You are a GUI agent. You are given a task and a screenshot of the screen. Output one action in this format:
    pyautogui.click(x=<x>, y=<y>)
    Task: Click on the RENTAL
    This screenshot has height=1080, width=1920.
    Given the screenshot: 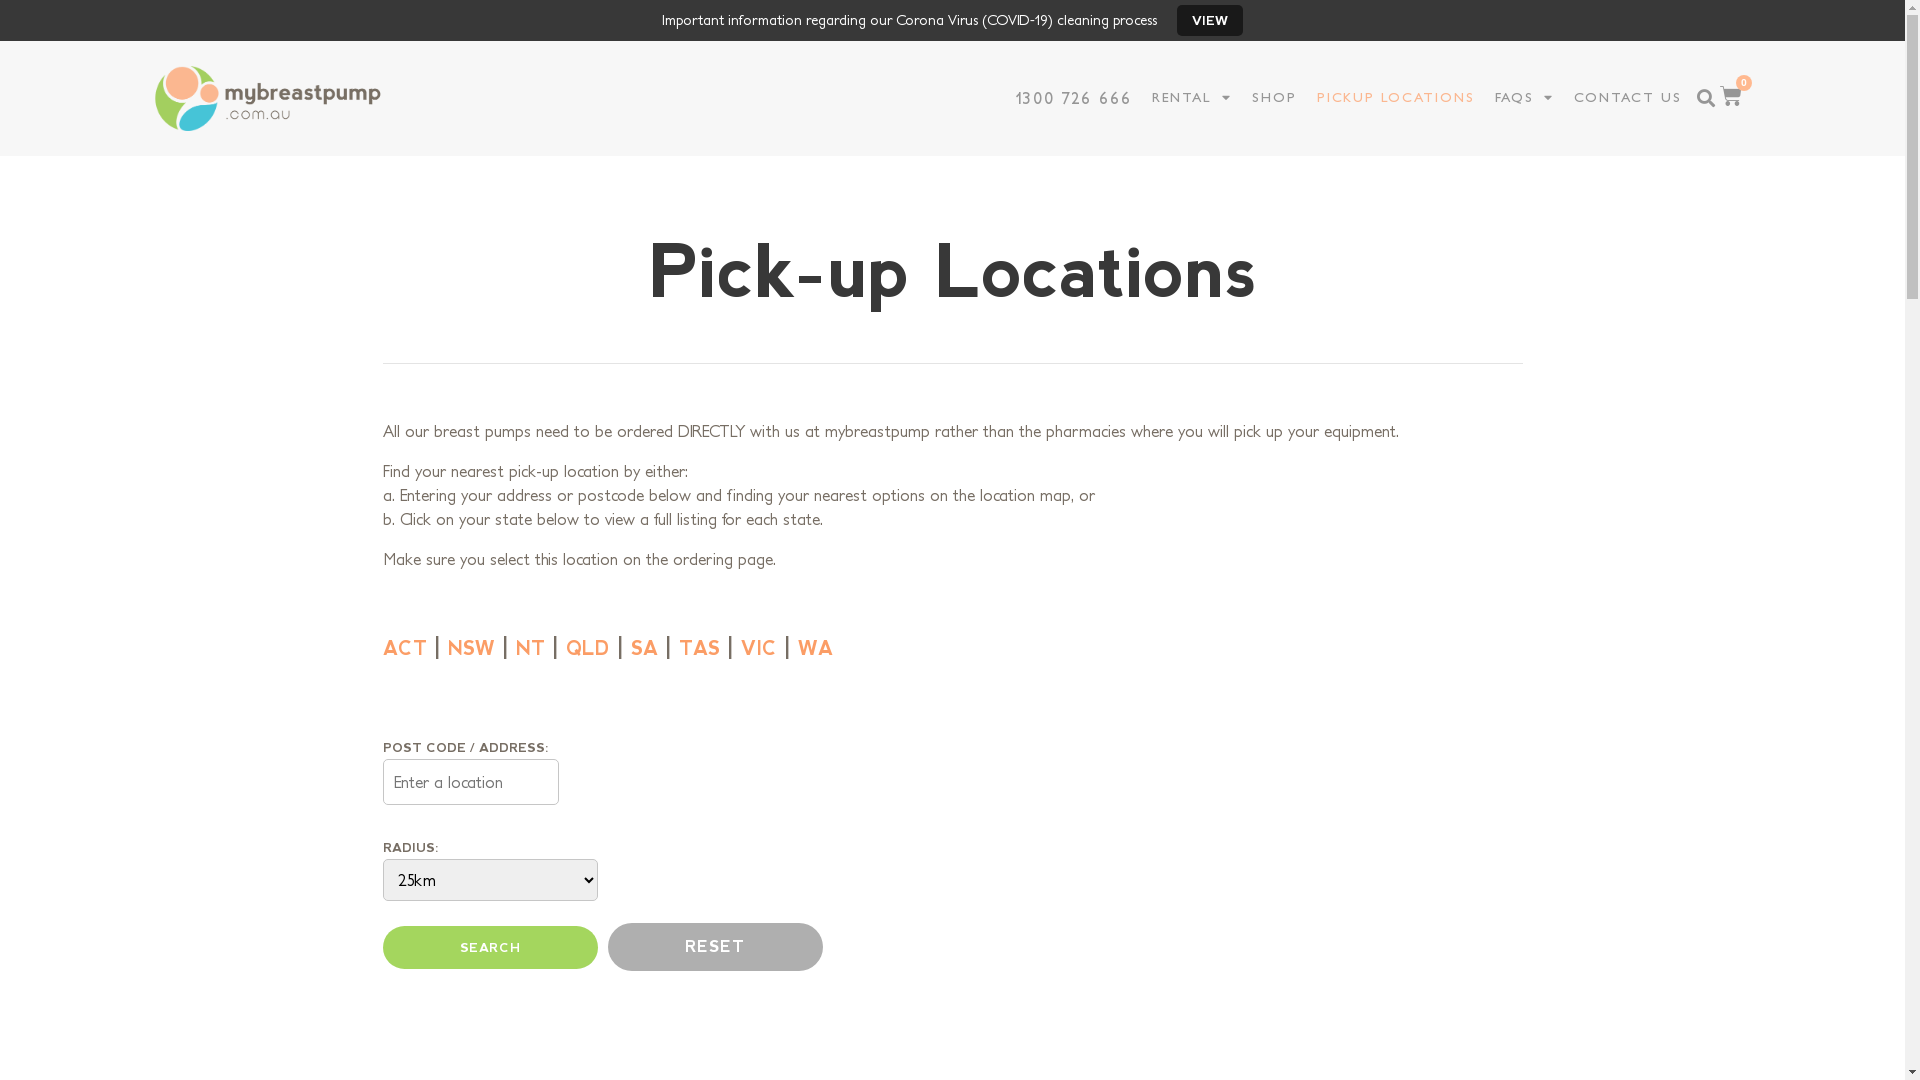 What is the action you would take?
    pyautogui.click(x=1192, y=98)
    